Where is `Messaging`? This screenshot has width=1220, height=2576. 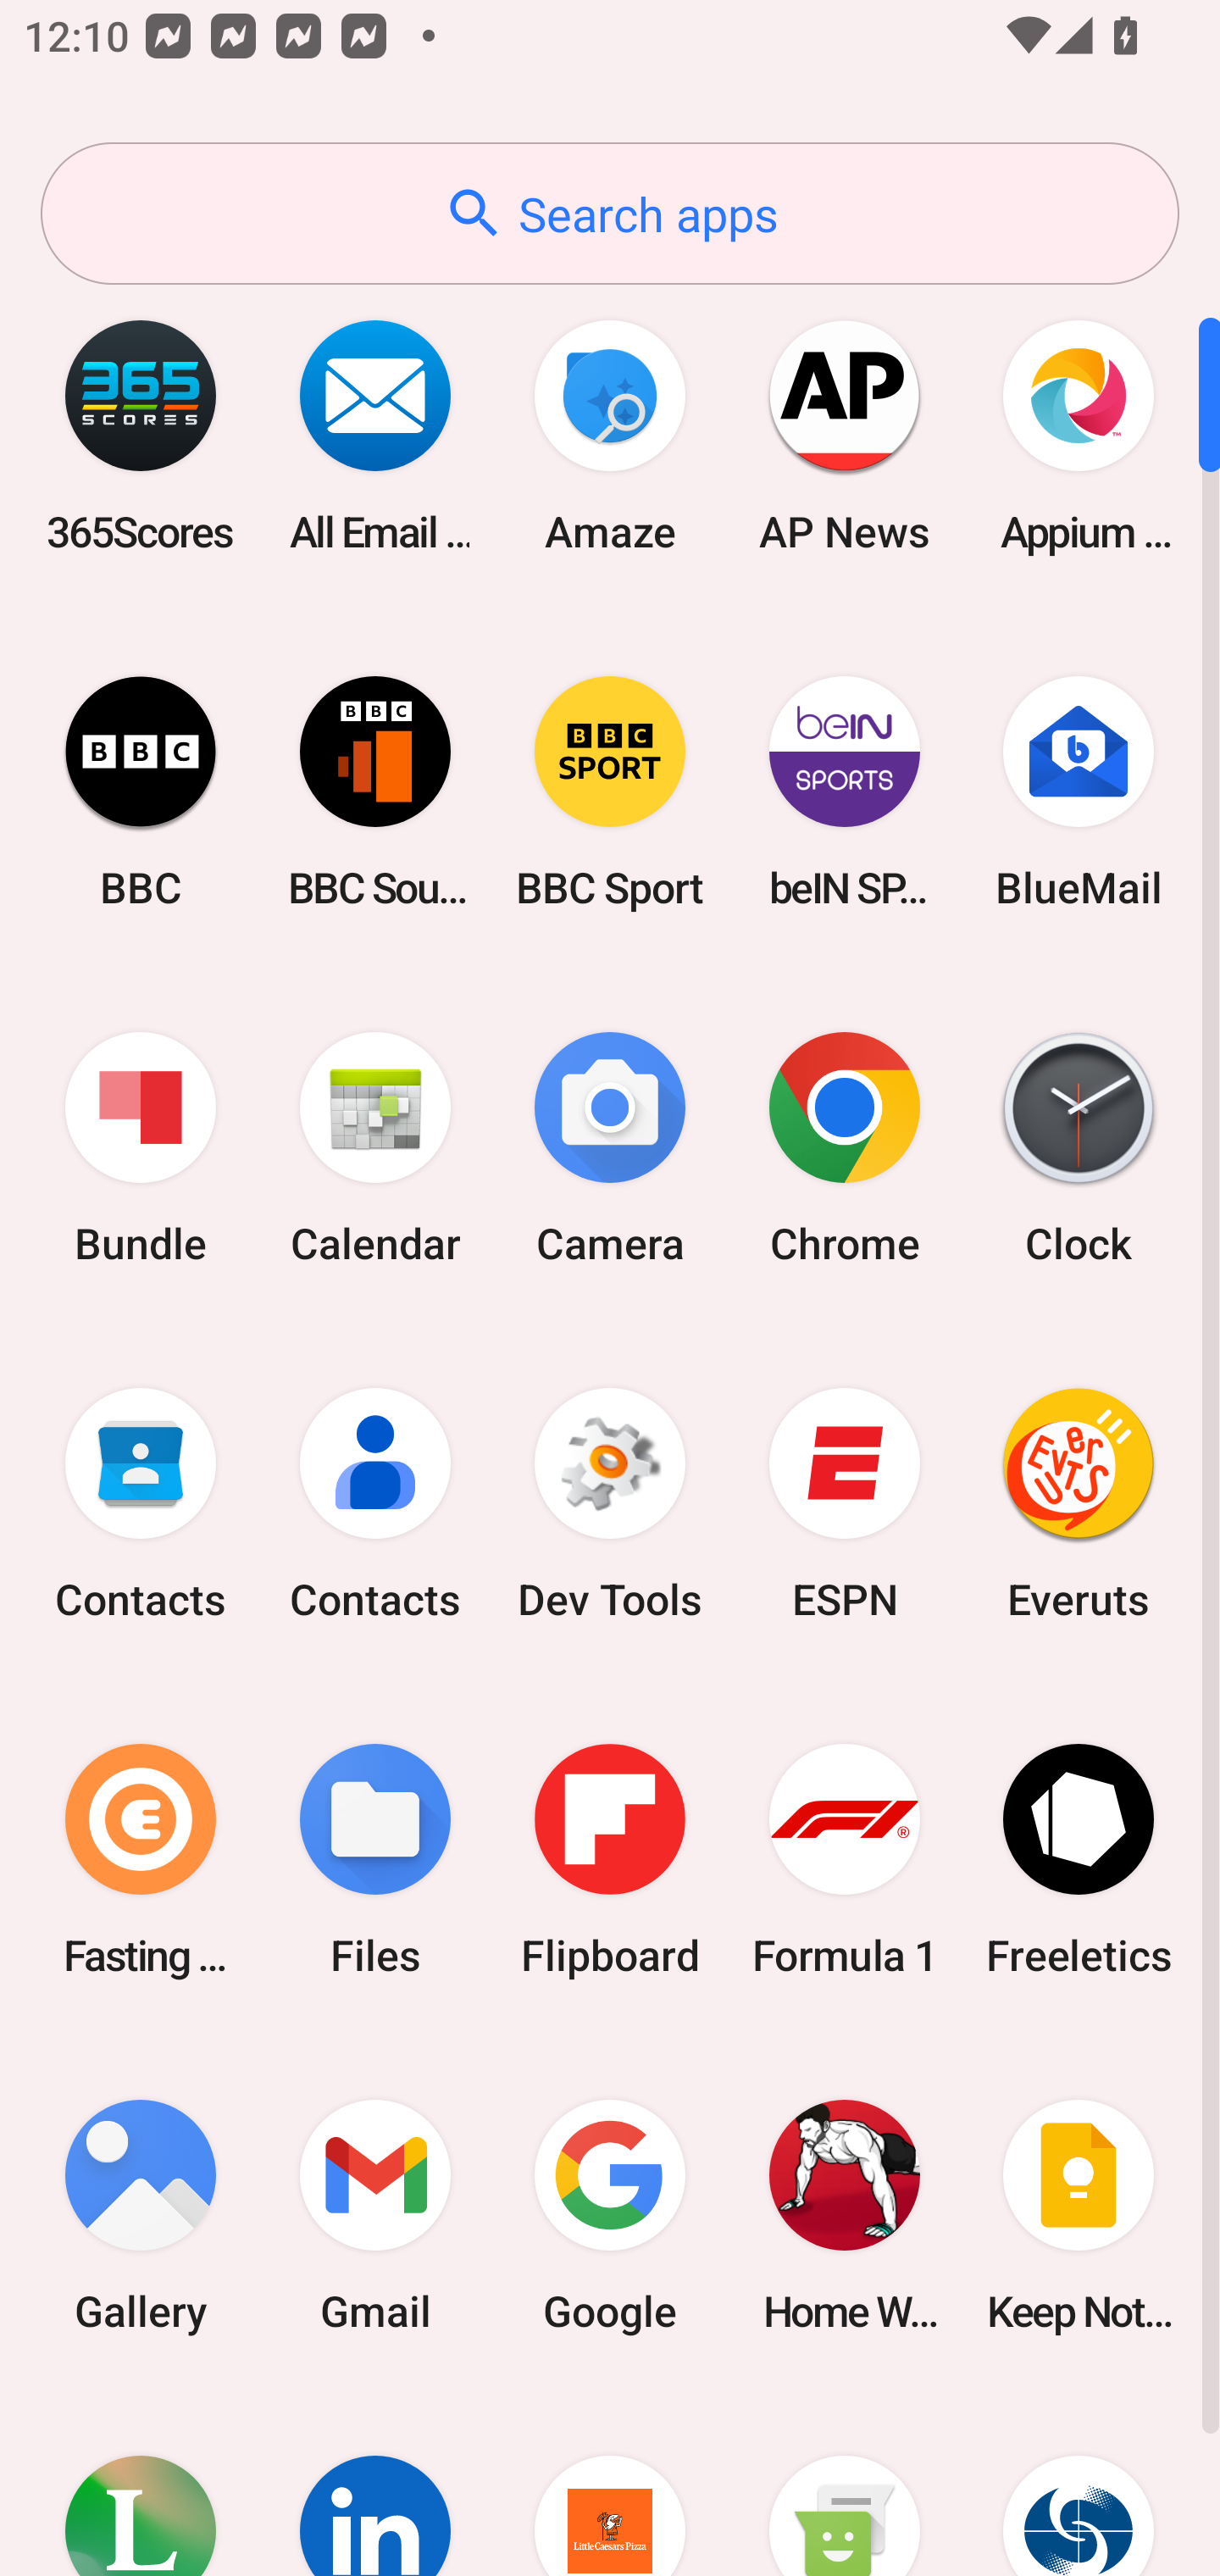
Messaging is located at coordinates (844, 2484).